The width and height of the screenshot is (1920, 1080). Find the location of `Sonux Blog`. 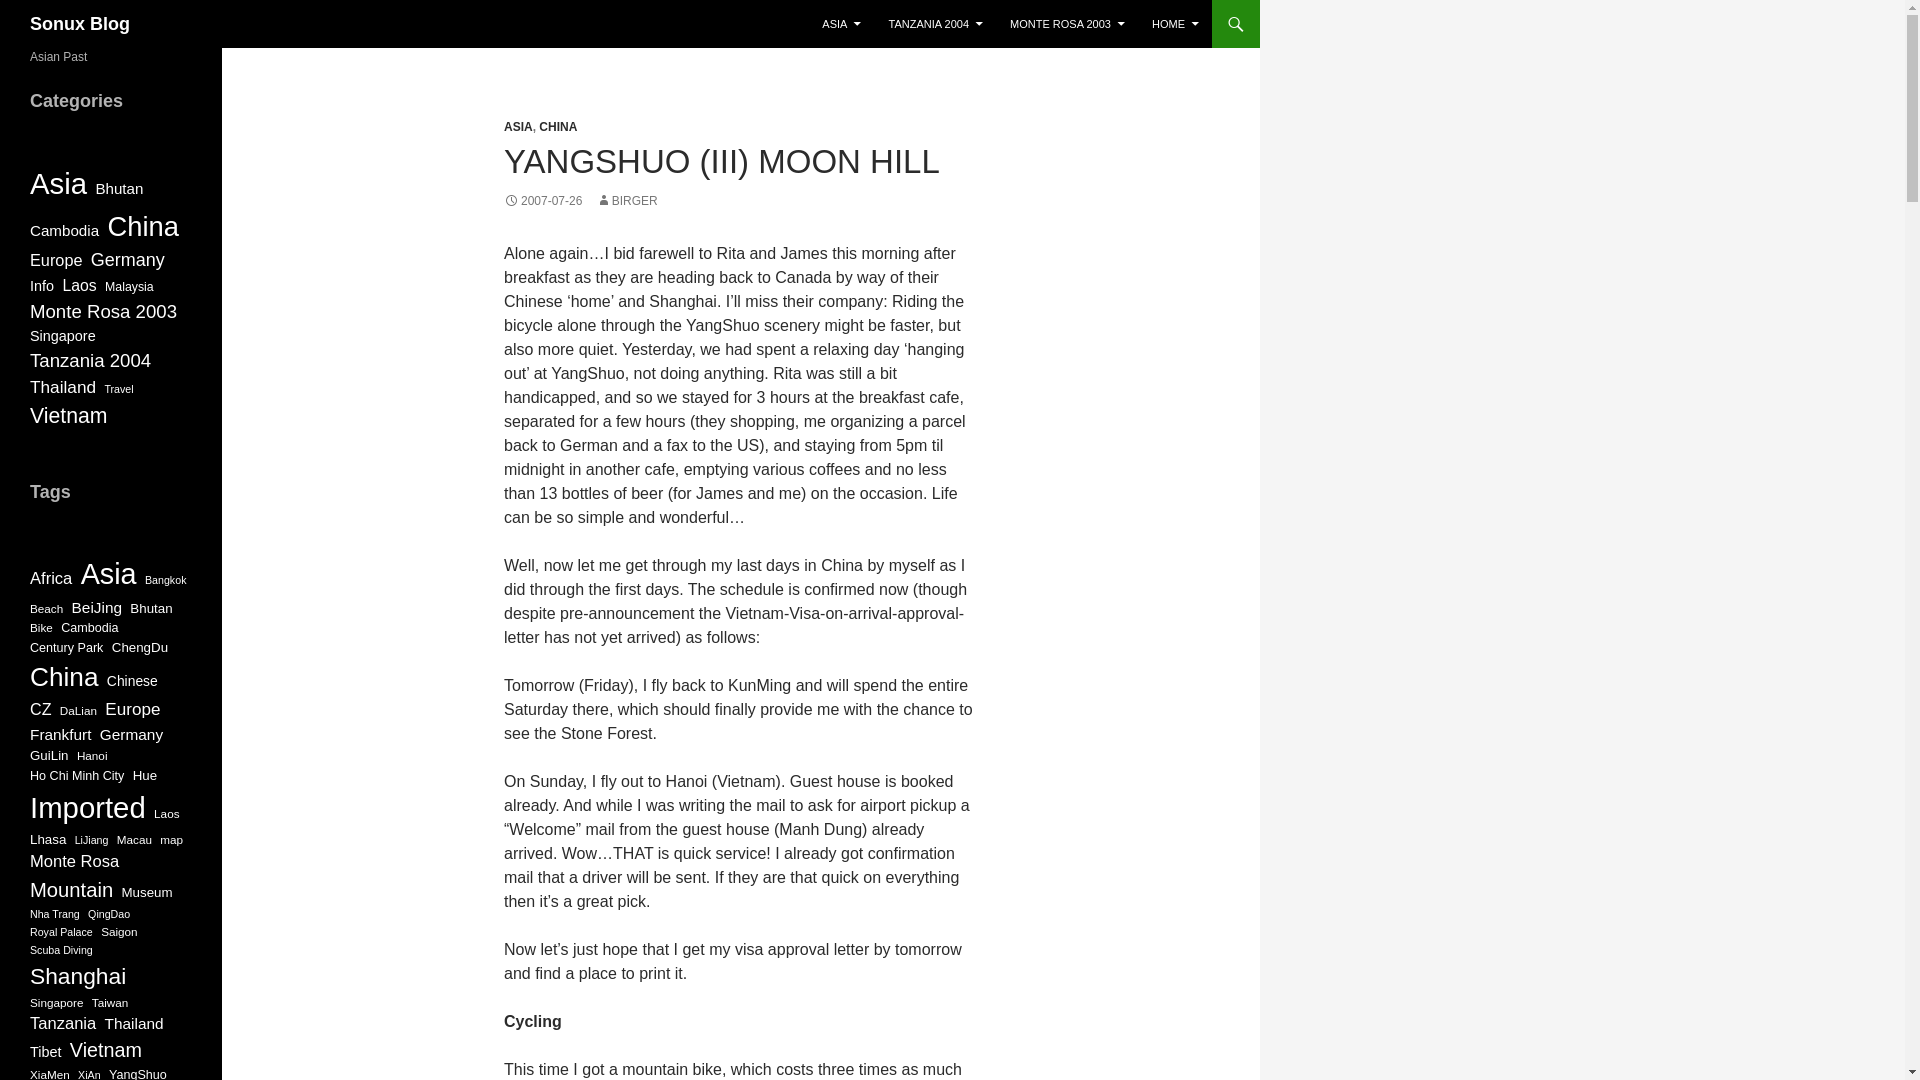

Sonux Blog is located at coordinates (80, 24).